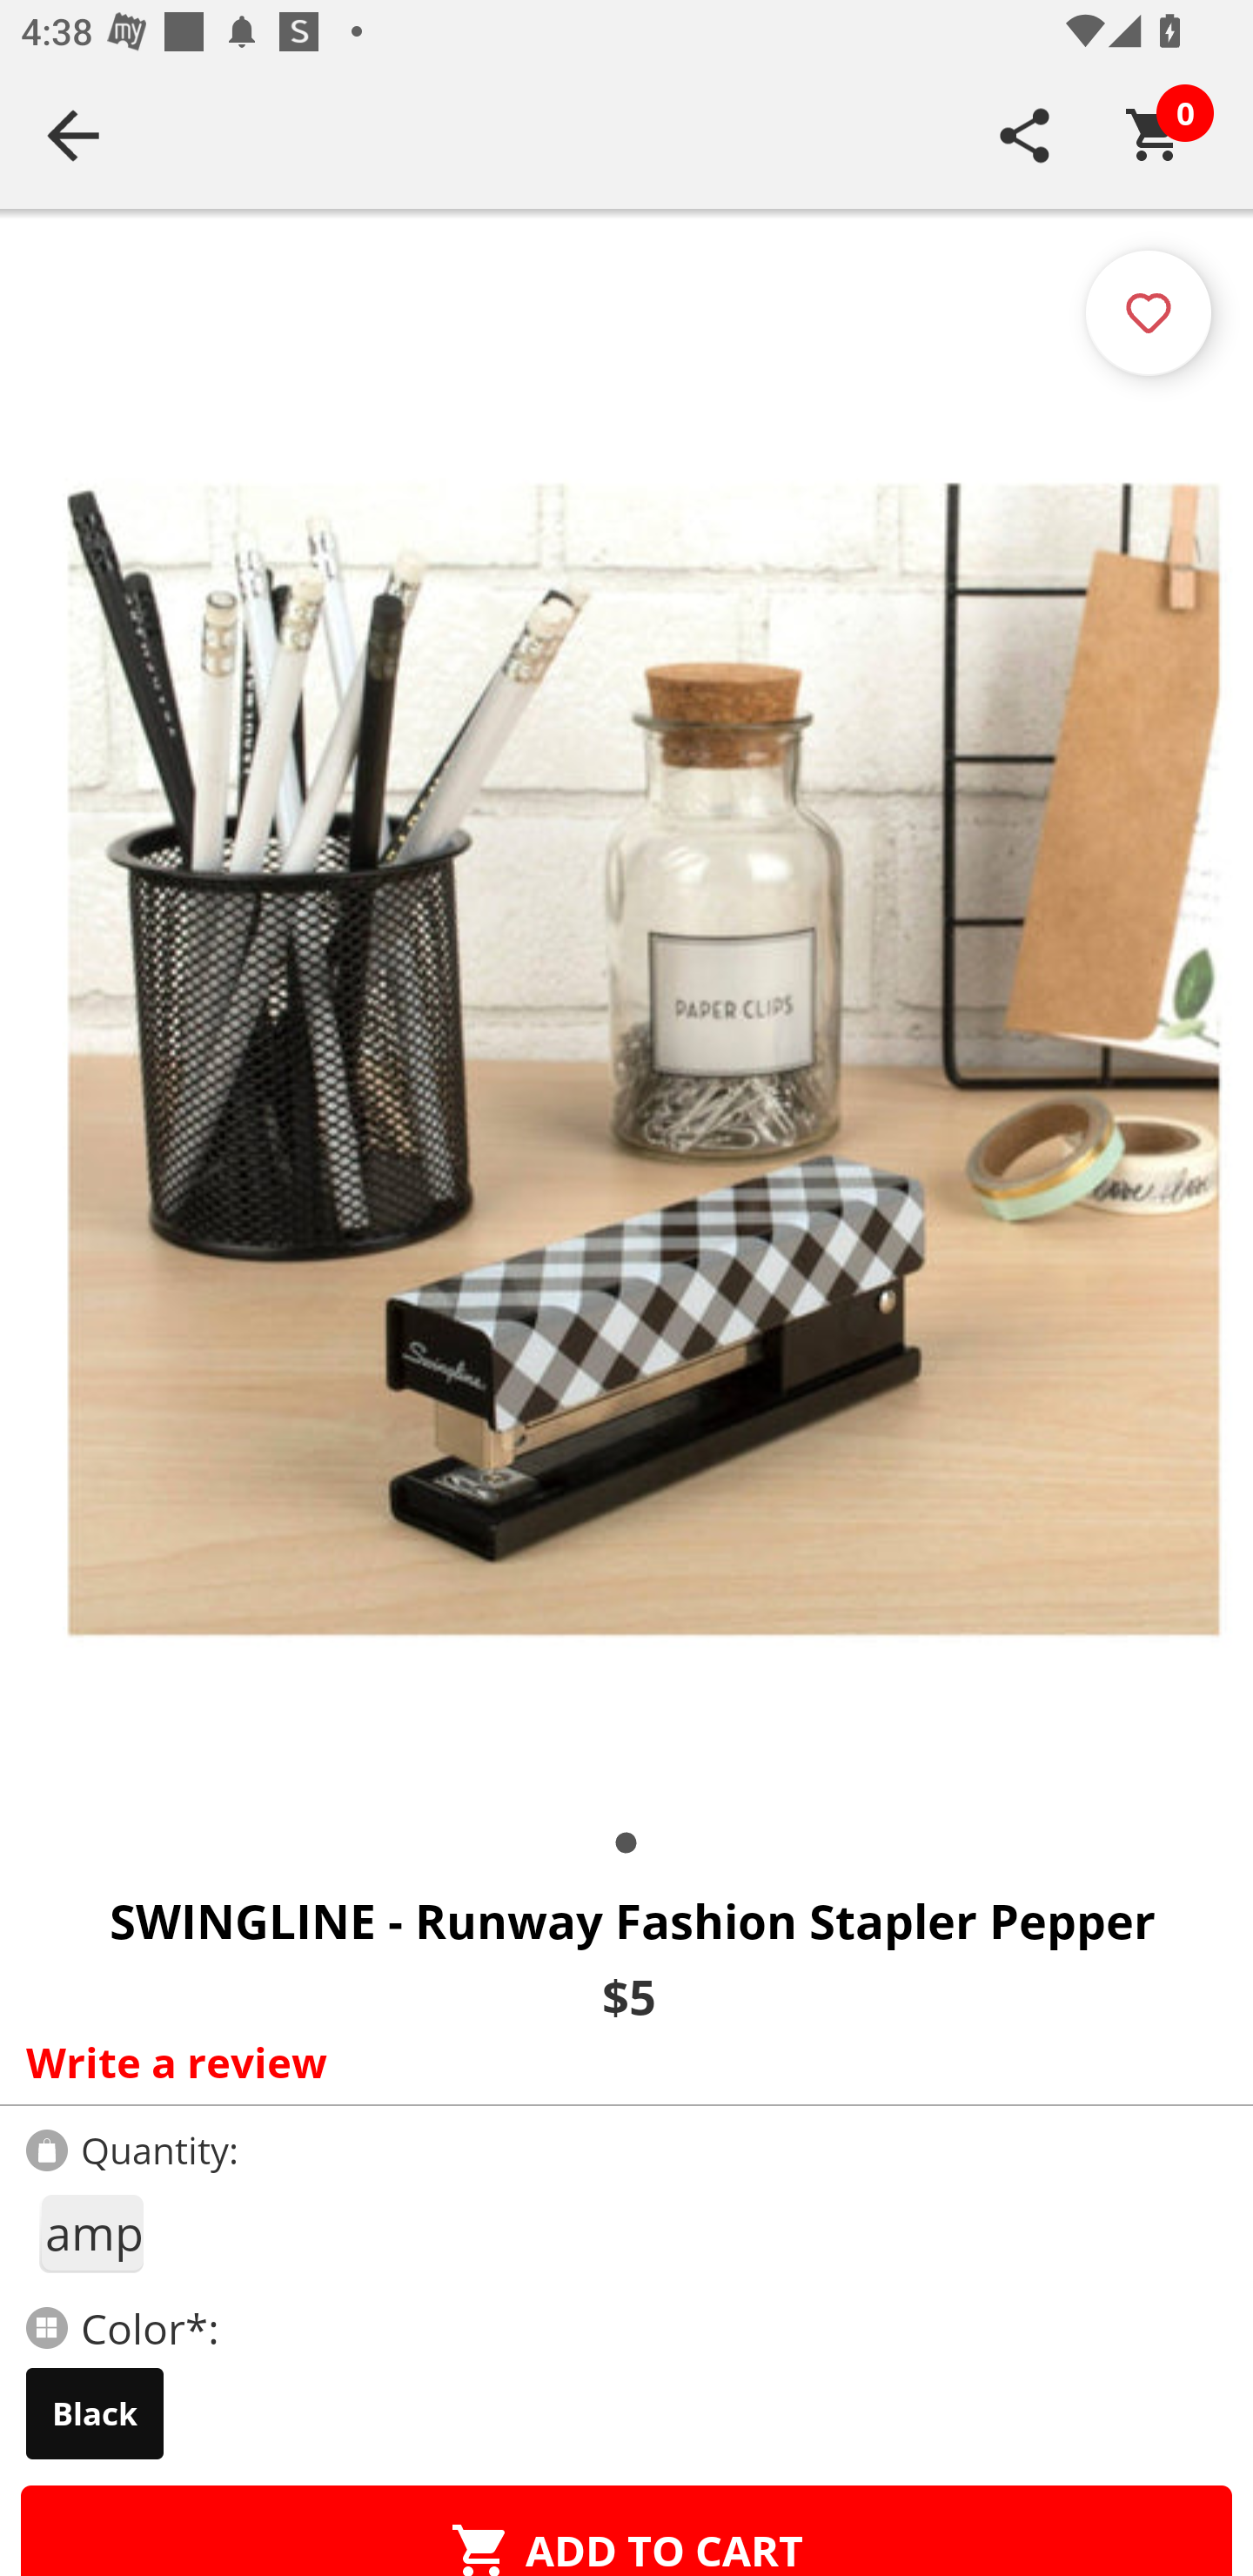  Describe the element at coordinates (626, 2531) in the screenshot. I see `ADD TO CART` at that location.